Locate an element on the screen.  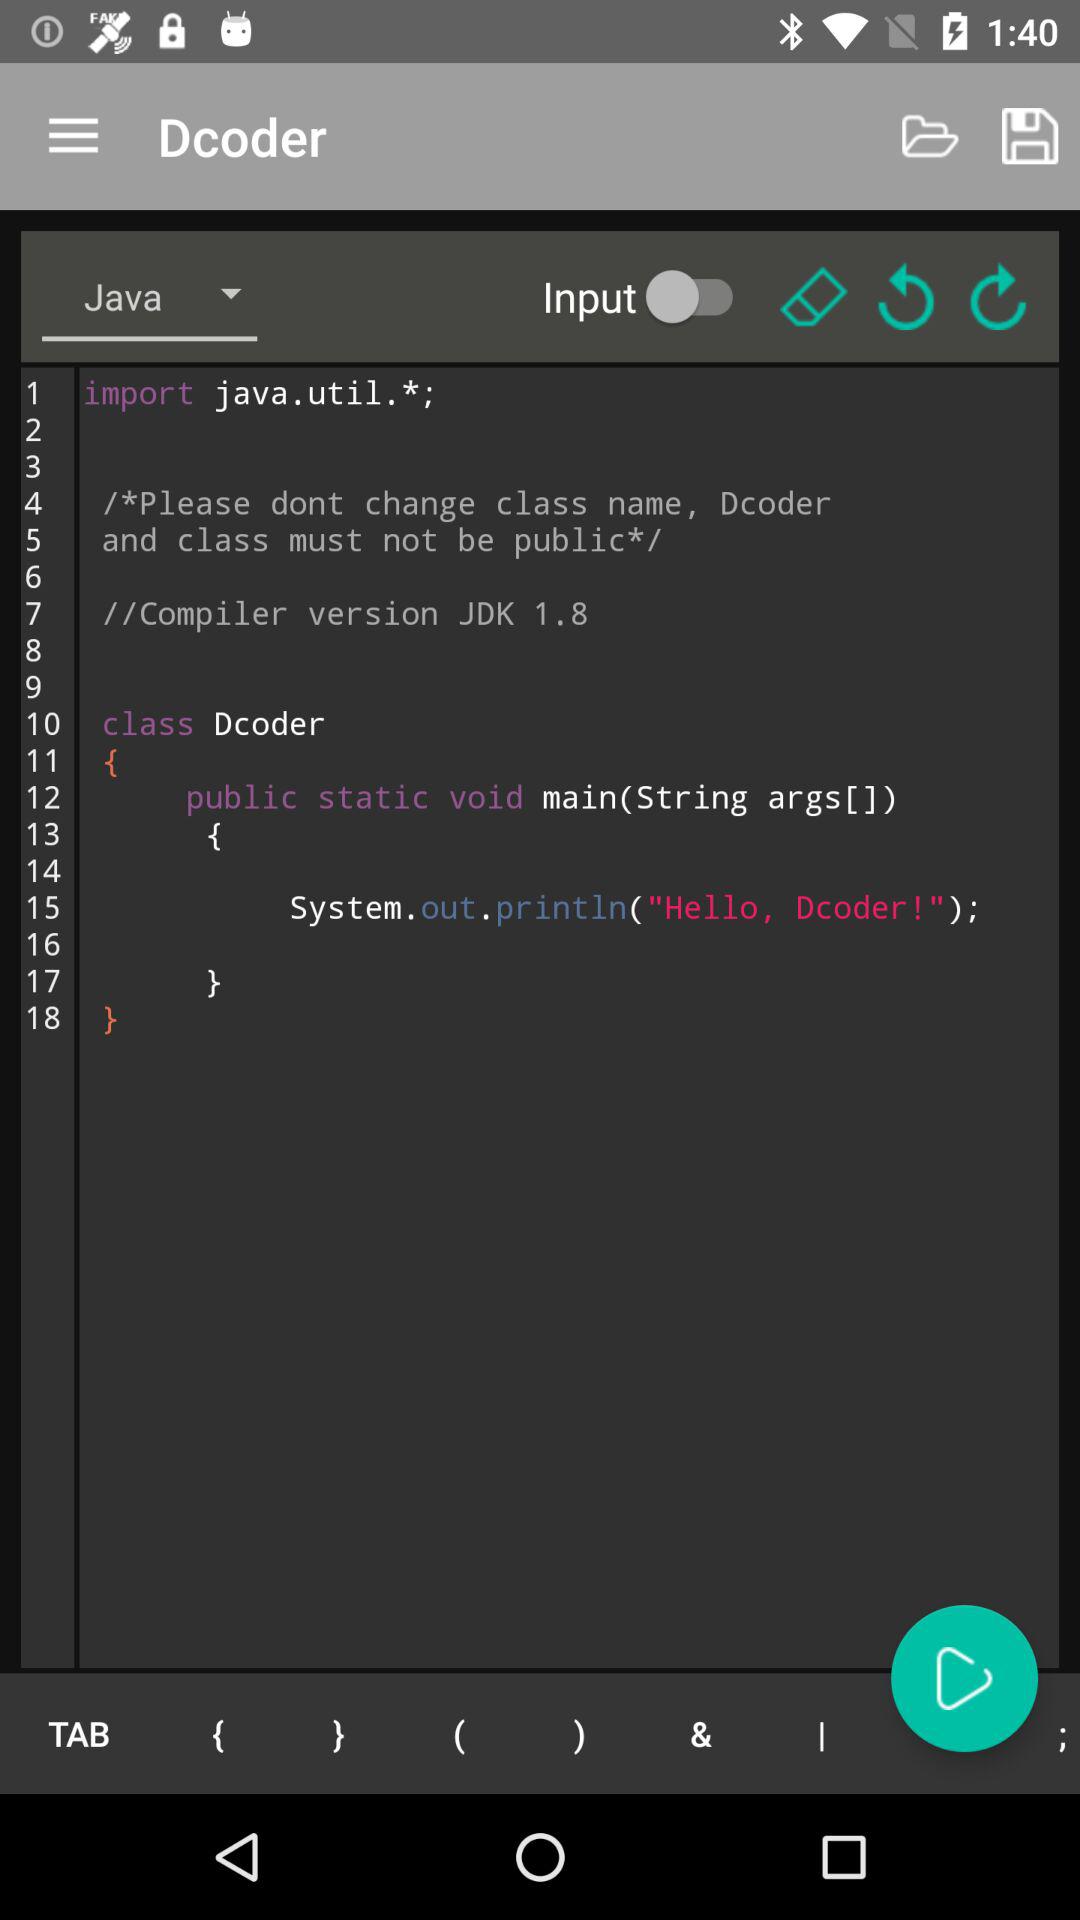
launch item next to the } item is located at coordinates (218, 1733).